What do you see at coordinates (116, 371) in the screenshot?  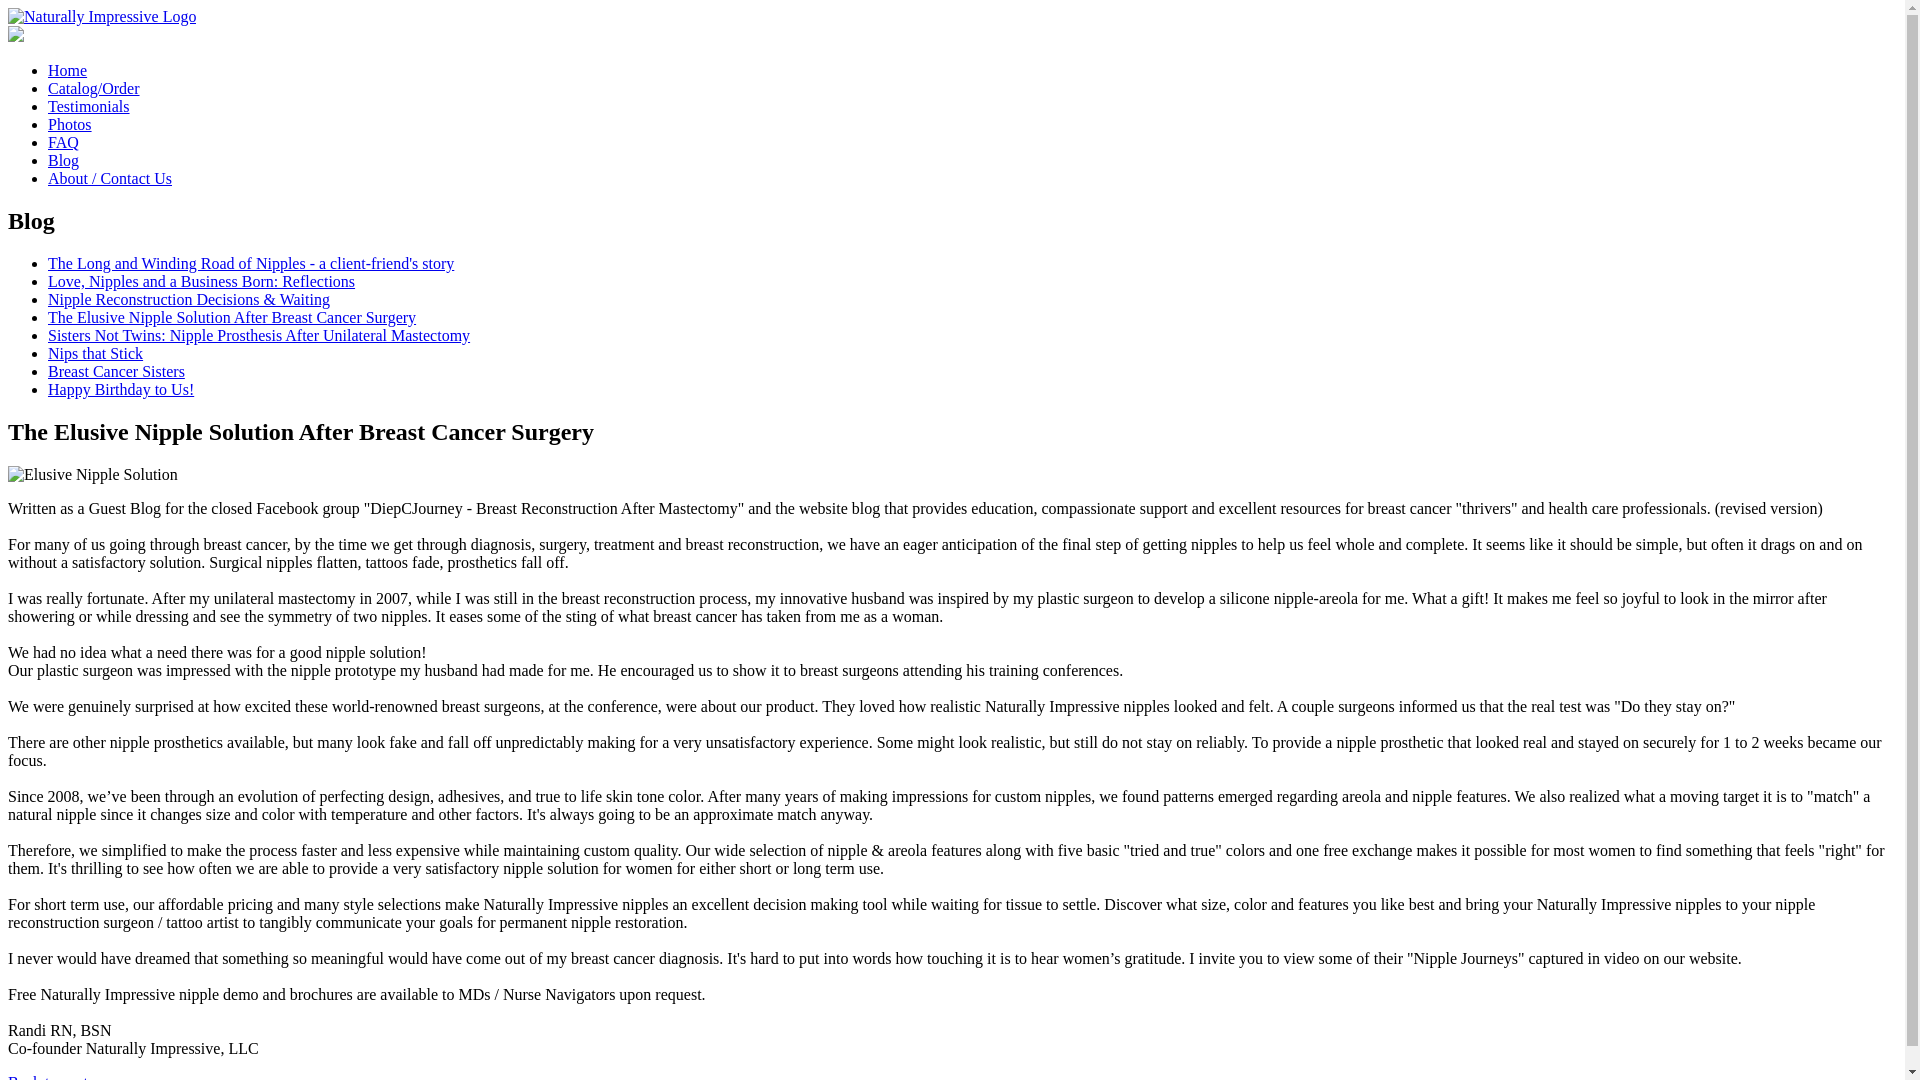 I see `Breast Cancer Sisters` at bounding box center [116, 371].